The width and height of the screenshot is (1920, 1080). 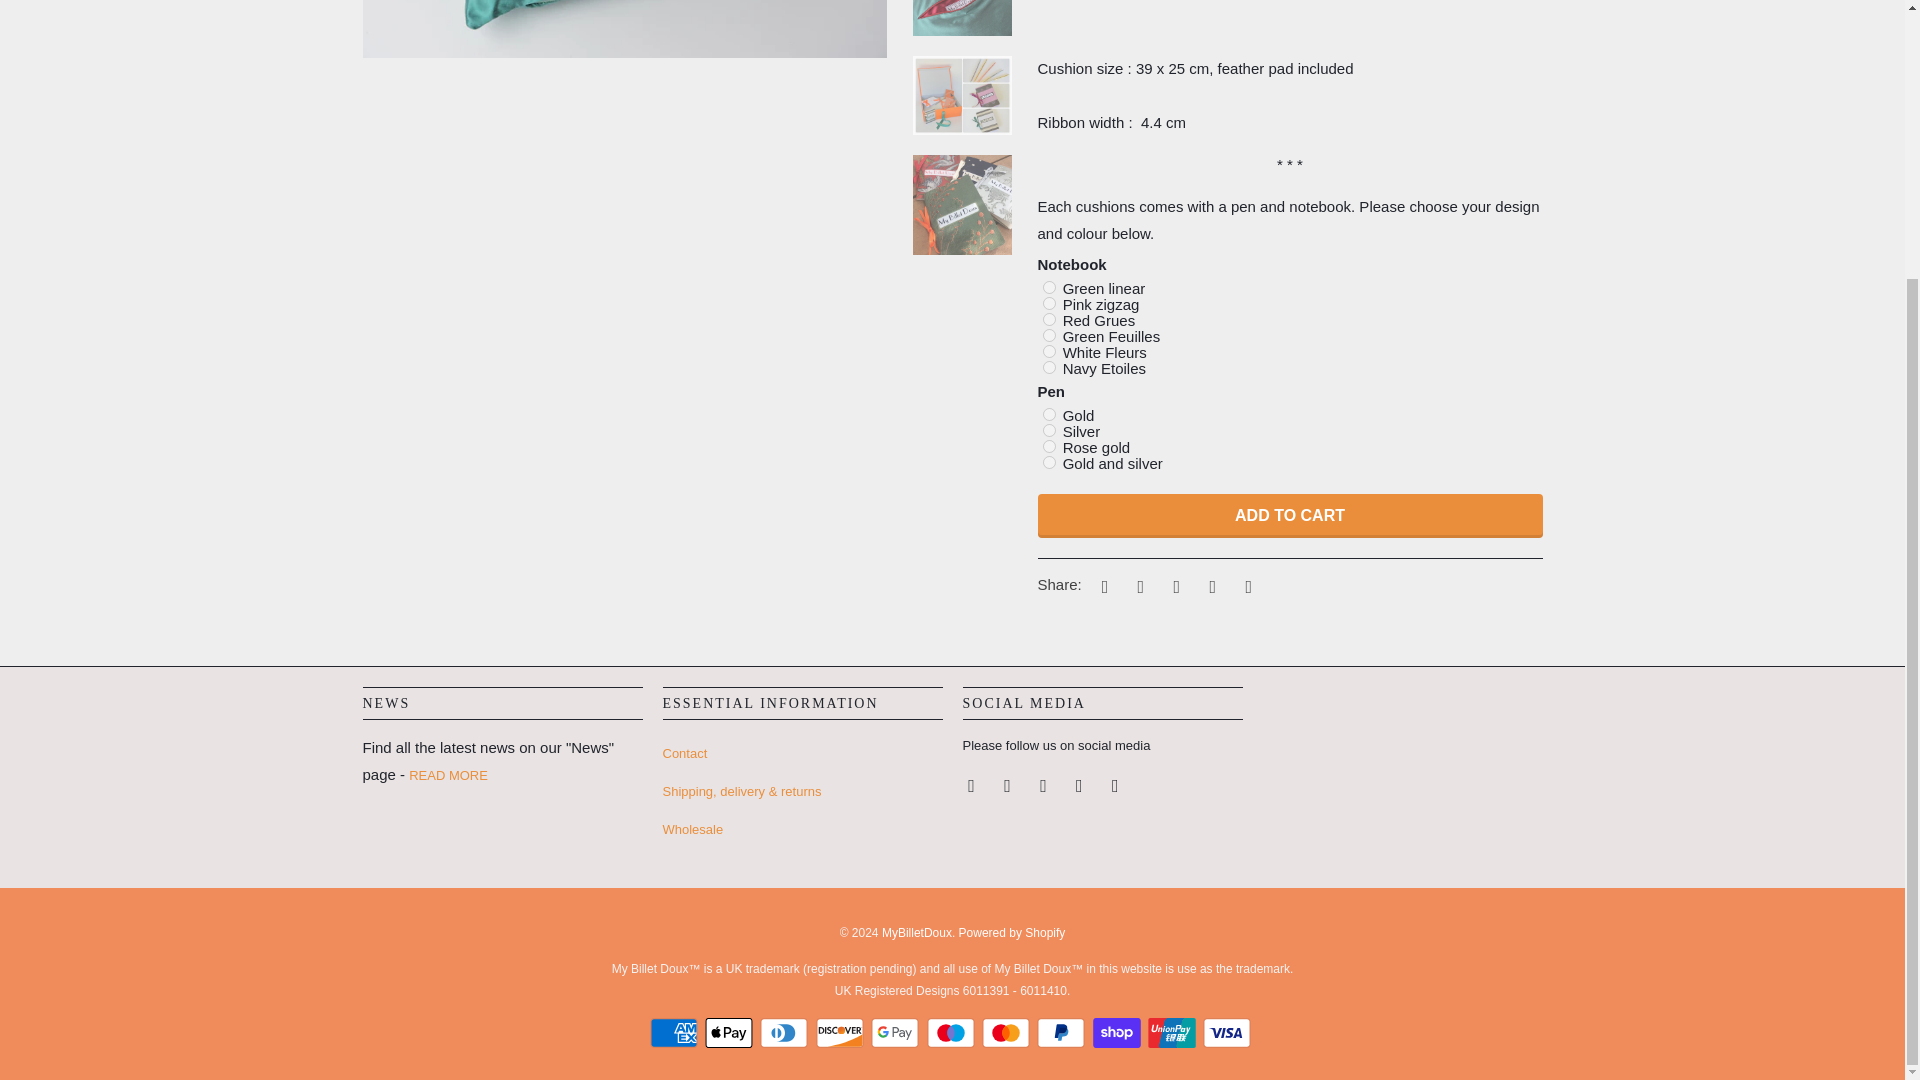 What do you see at coordinates (1048, 303) in the screenshot?
I see `Pink zigzag` at bounding box center [1048, 303].